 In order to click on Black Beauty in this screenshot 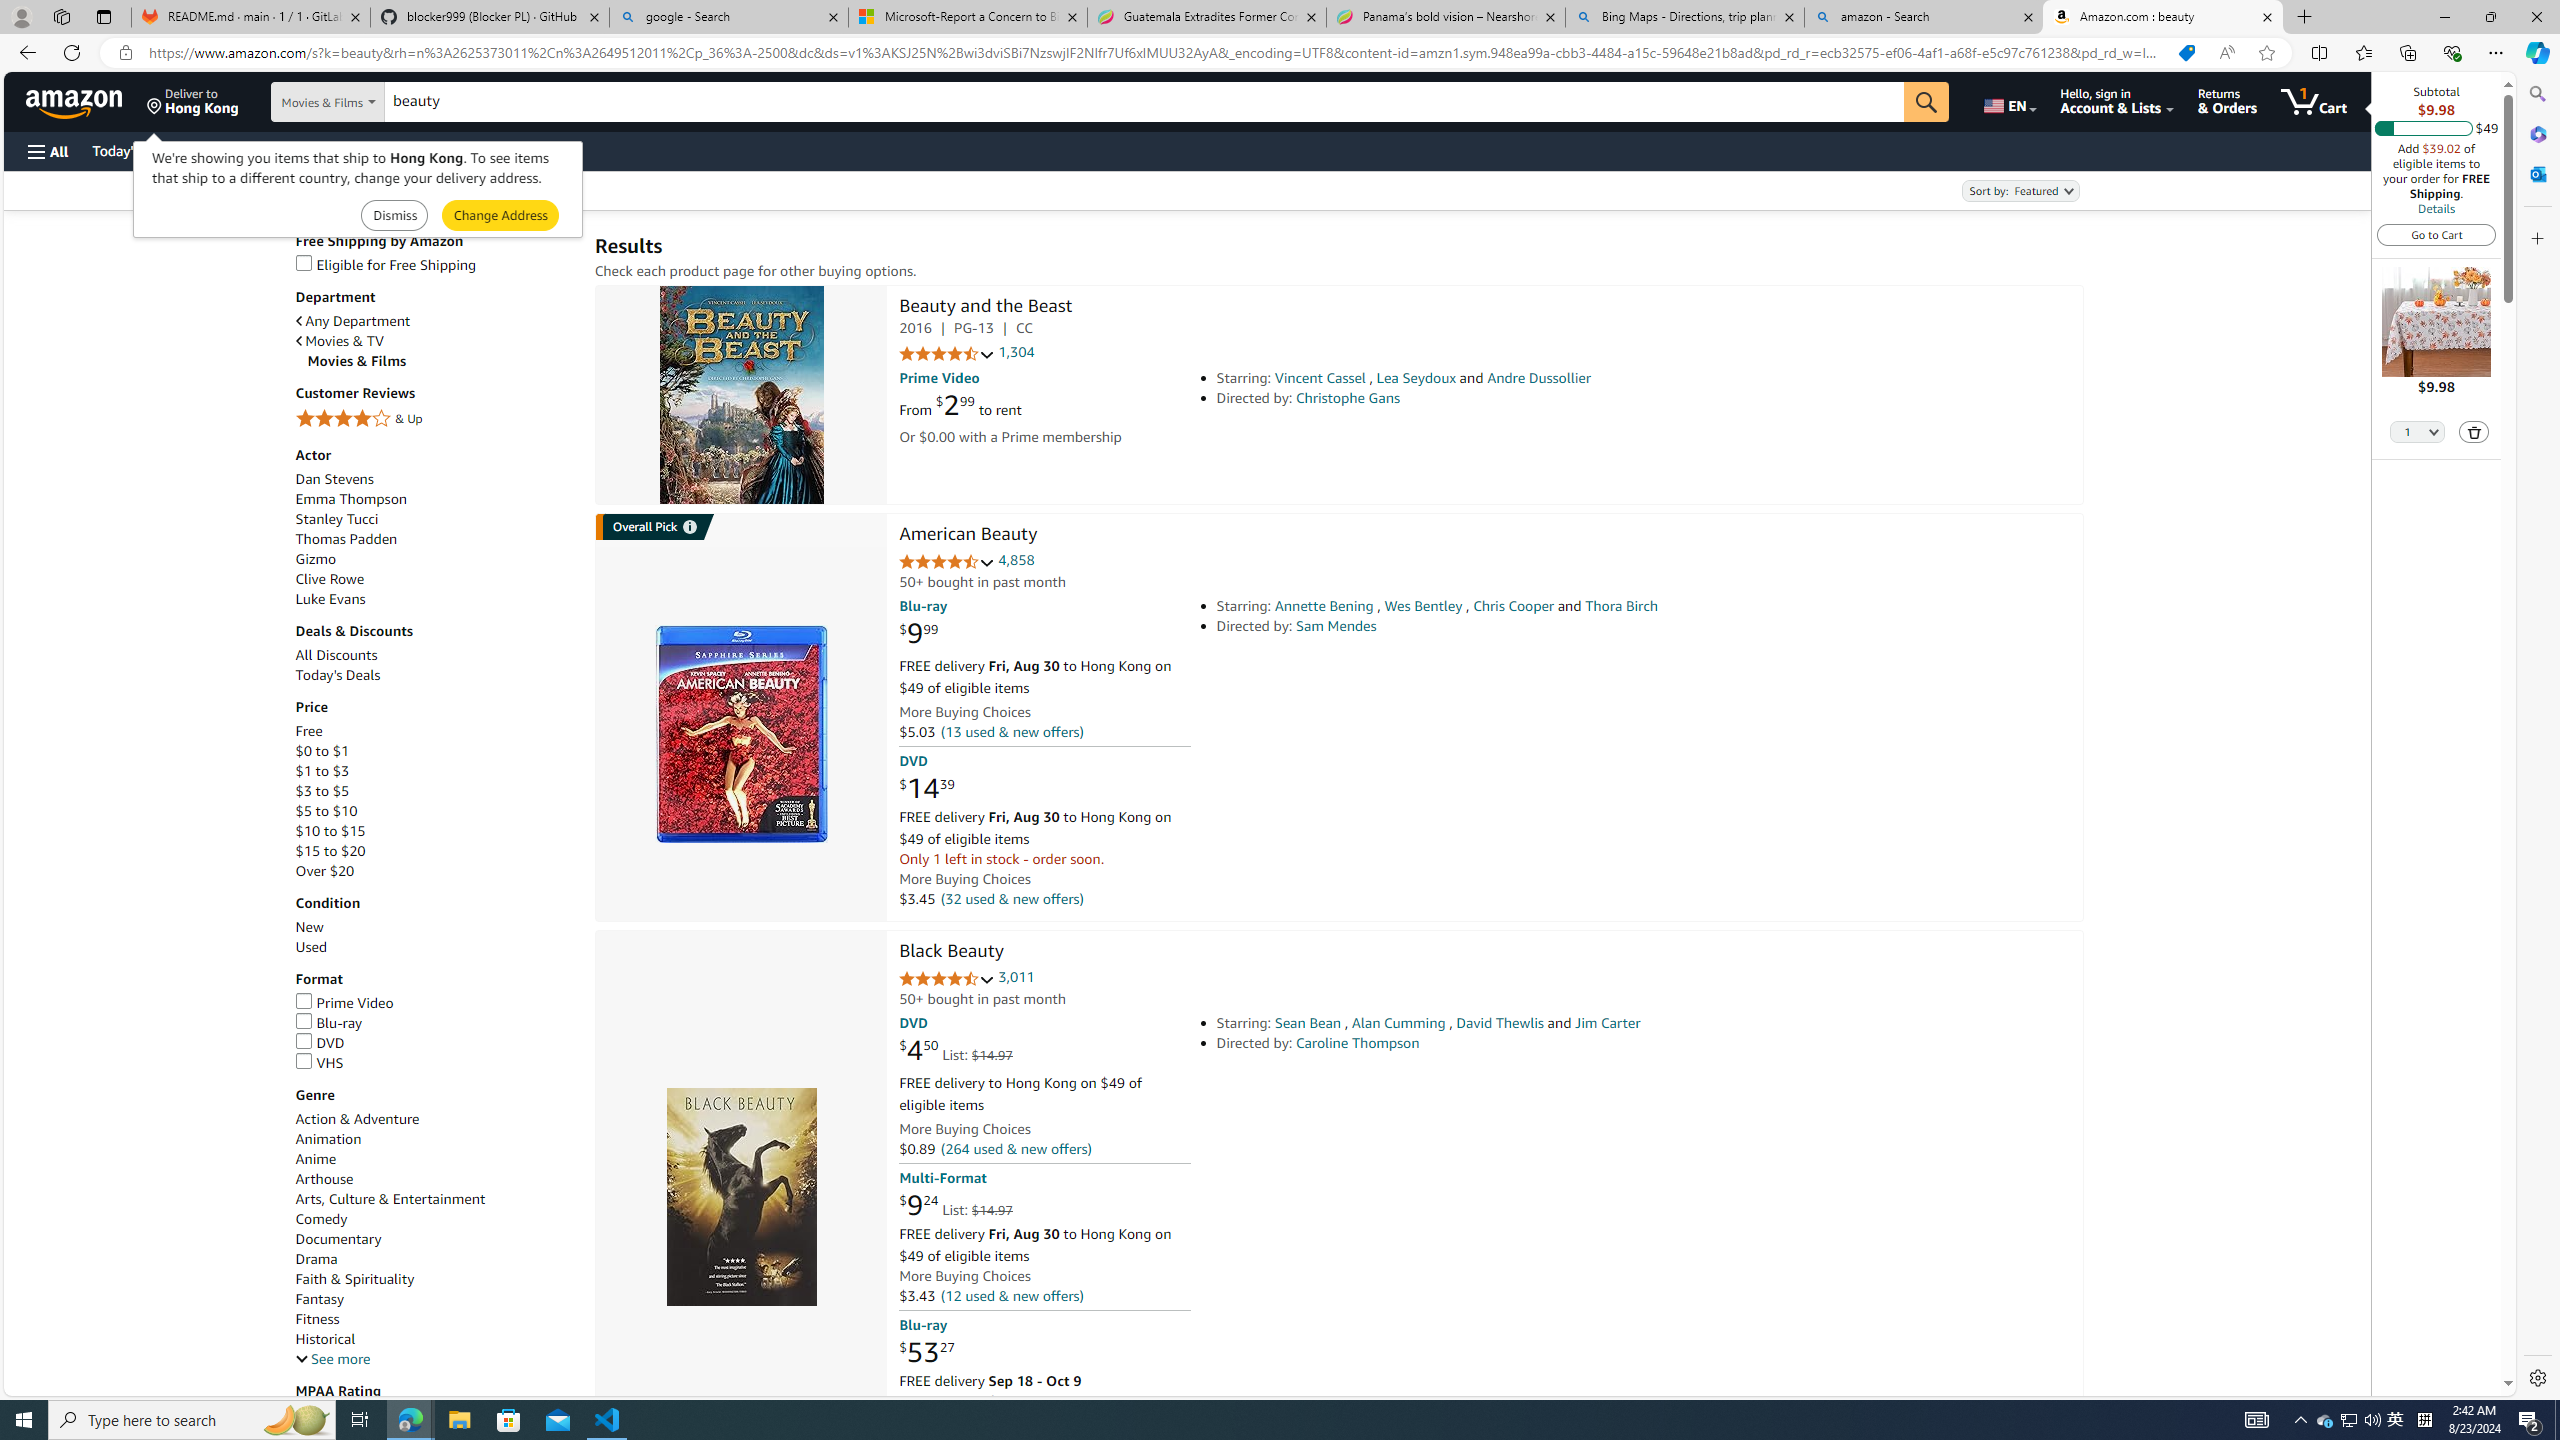, I will do `click(740, 1198)`.